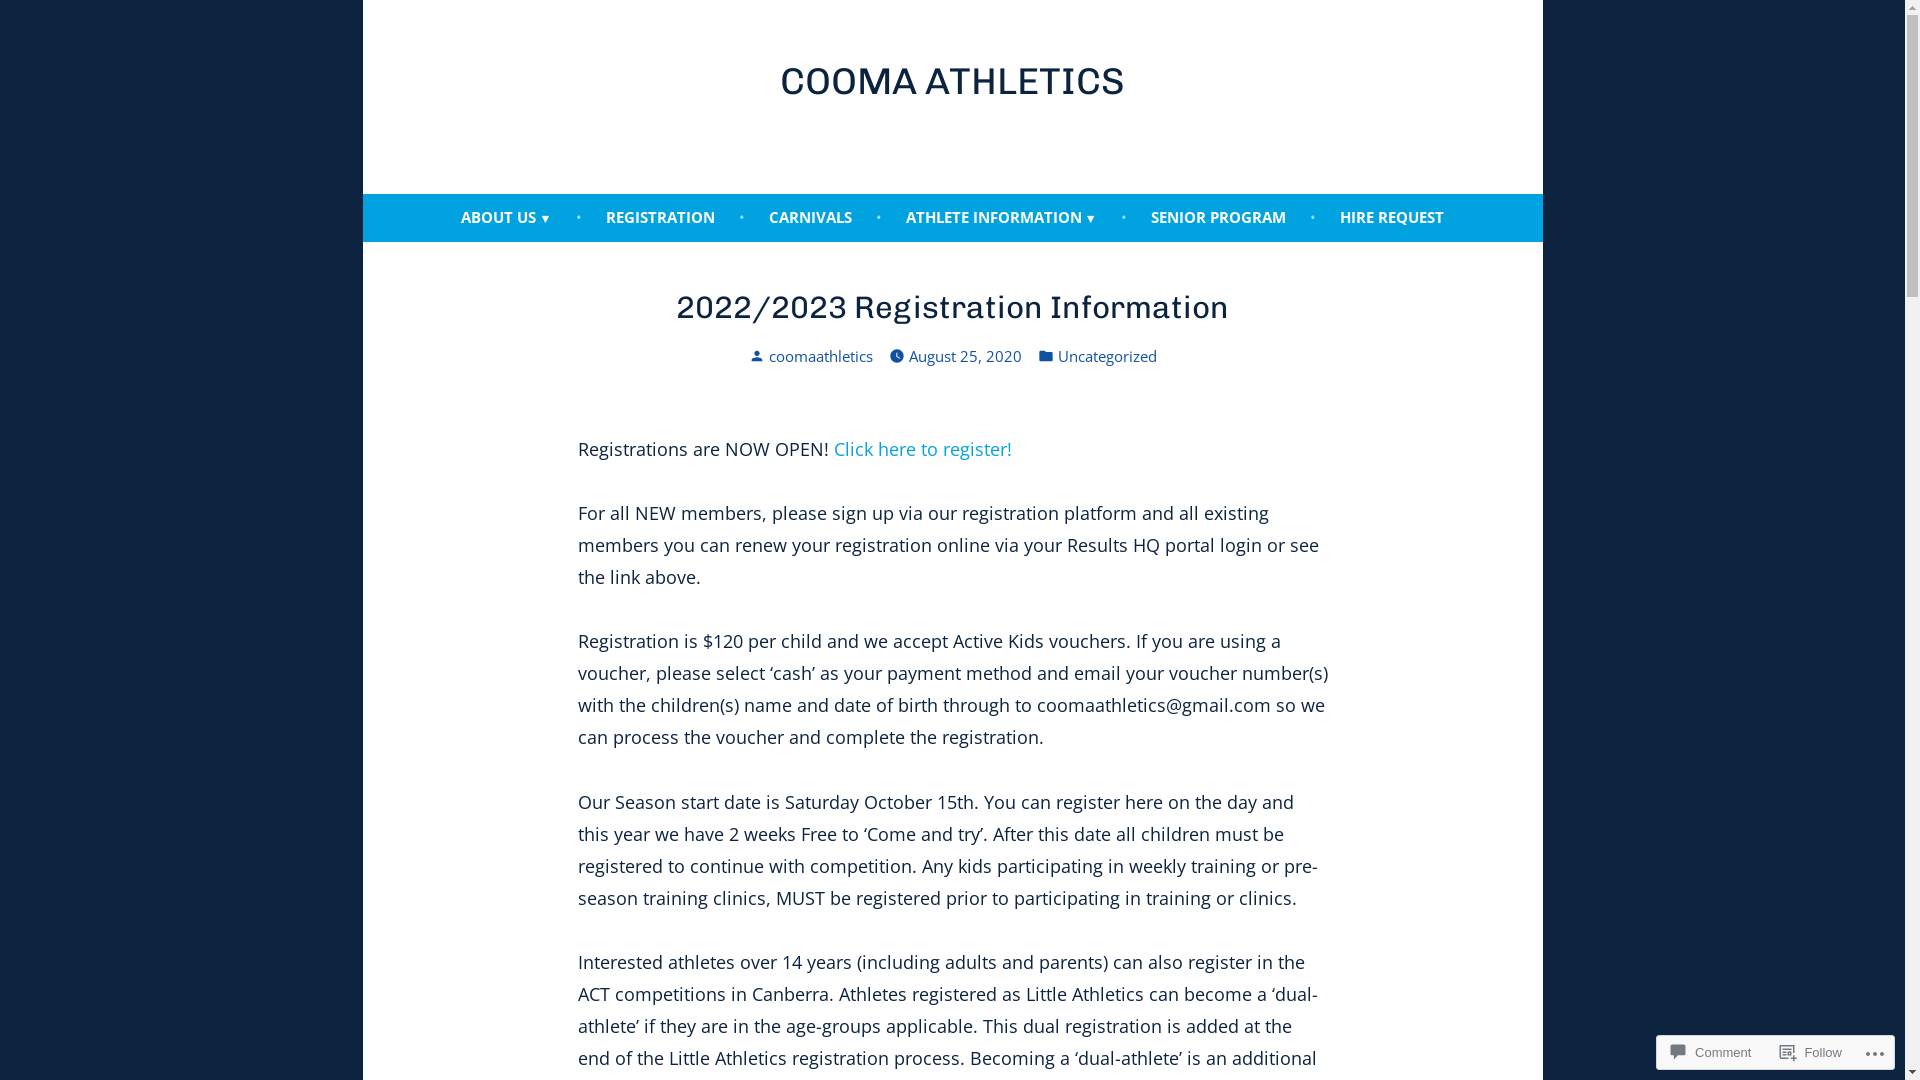 The width and height of the screenshot is (1920, 1080). I want to click on HIRE REQUEST, so click(1392, 218).